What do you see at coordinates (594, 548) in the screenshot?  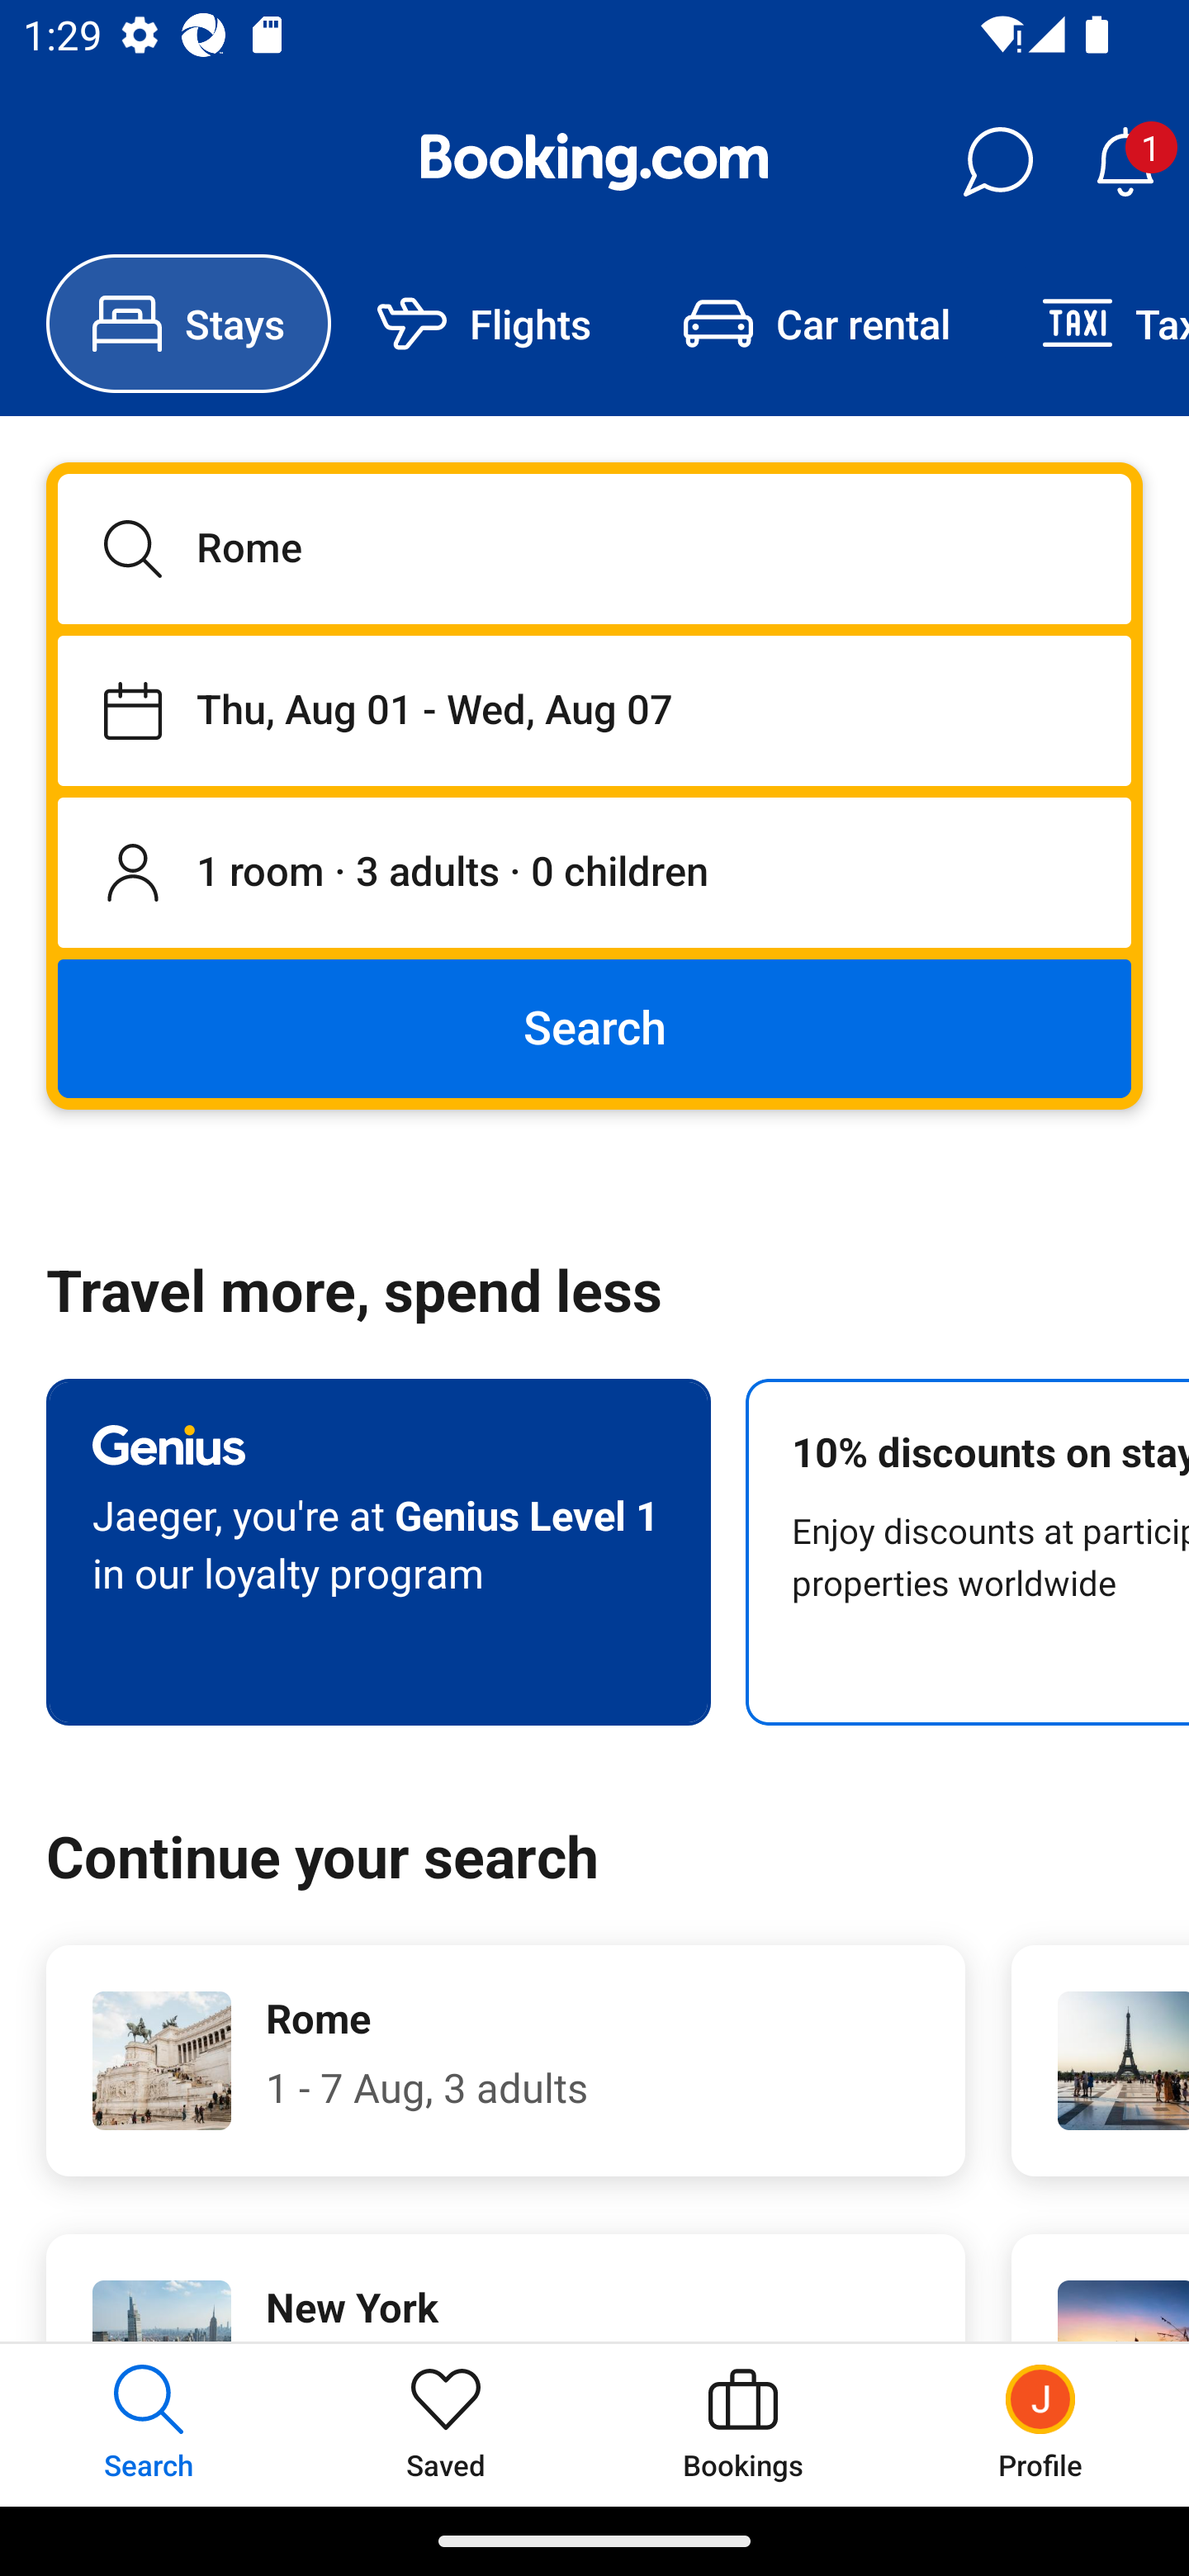 I see `Rome` at bounding box center [594, 548].